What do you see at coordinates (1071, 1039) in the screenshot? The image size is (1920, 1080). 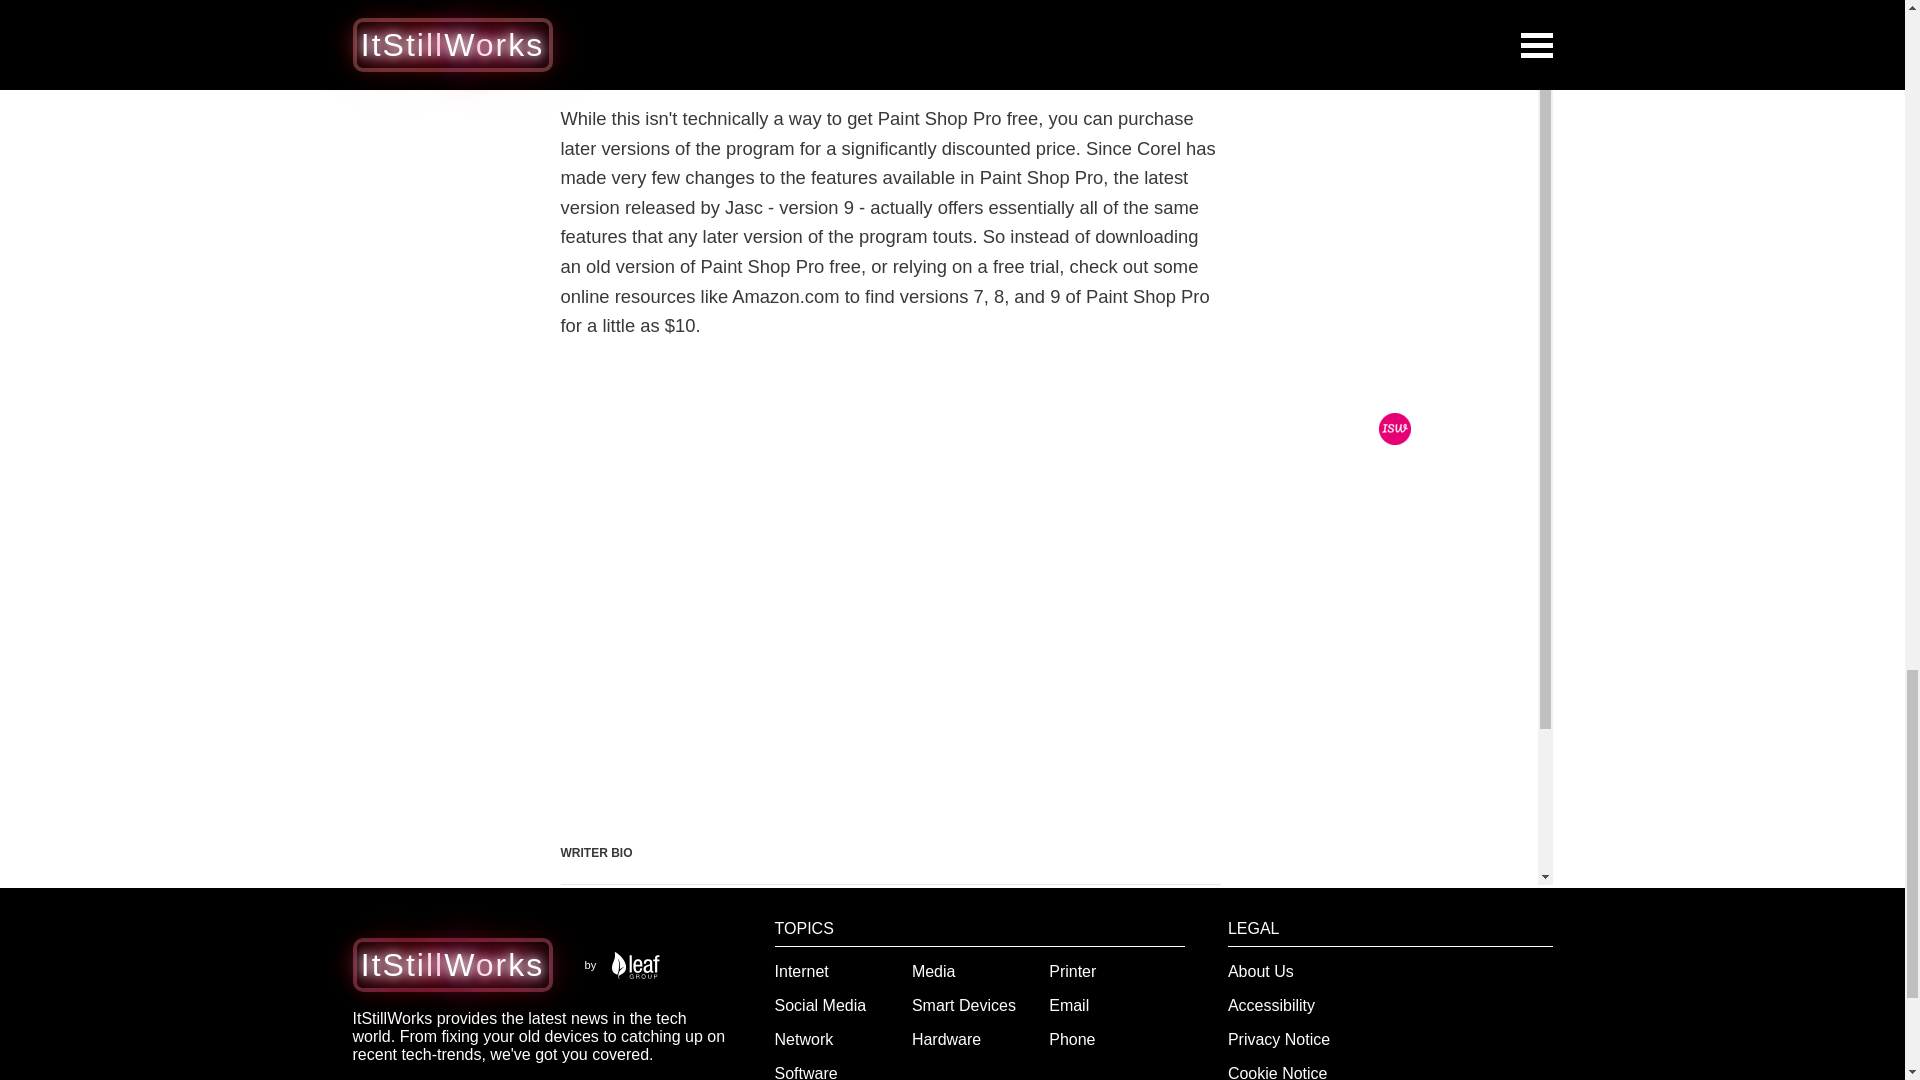 I see `Phone` at bounding box center [1071, 1039].